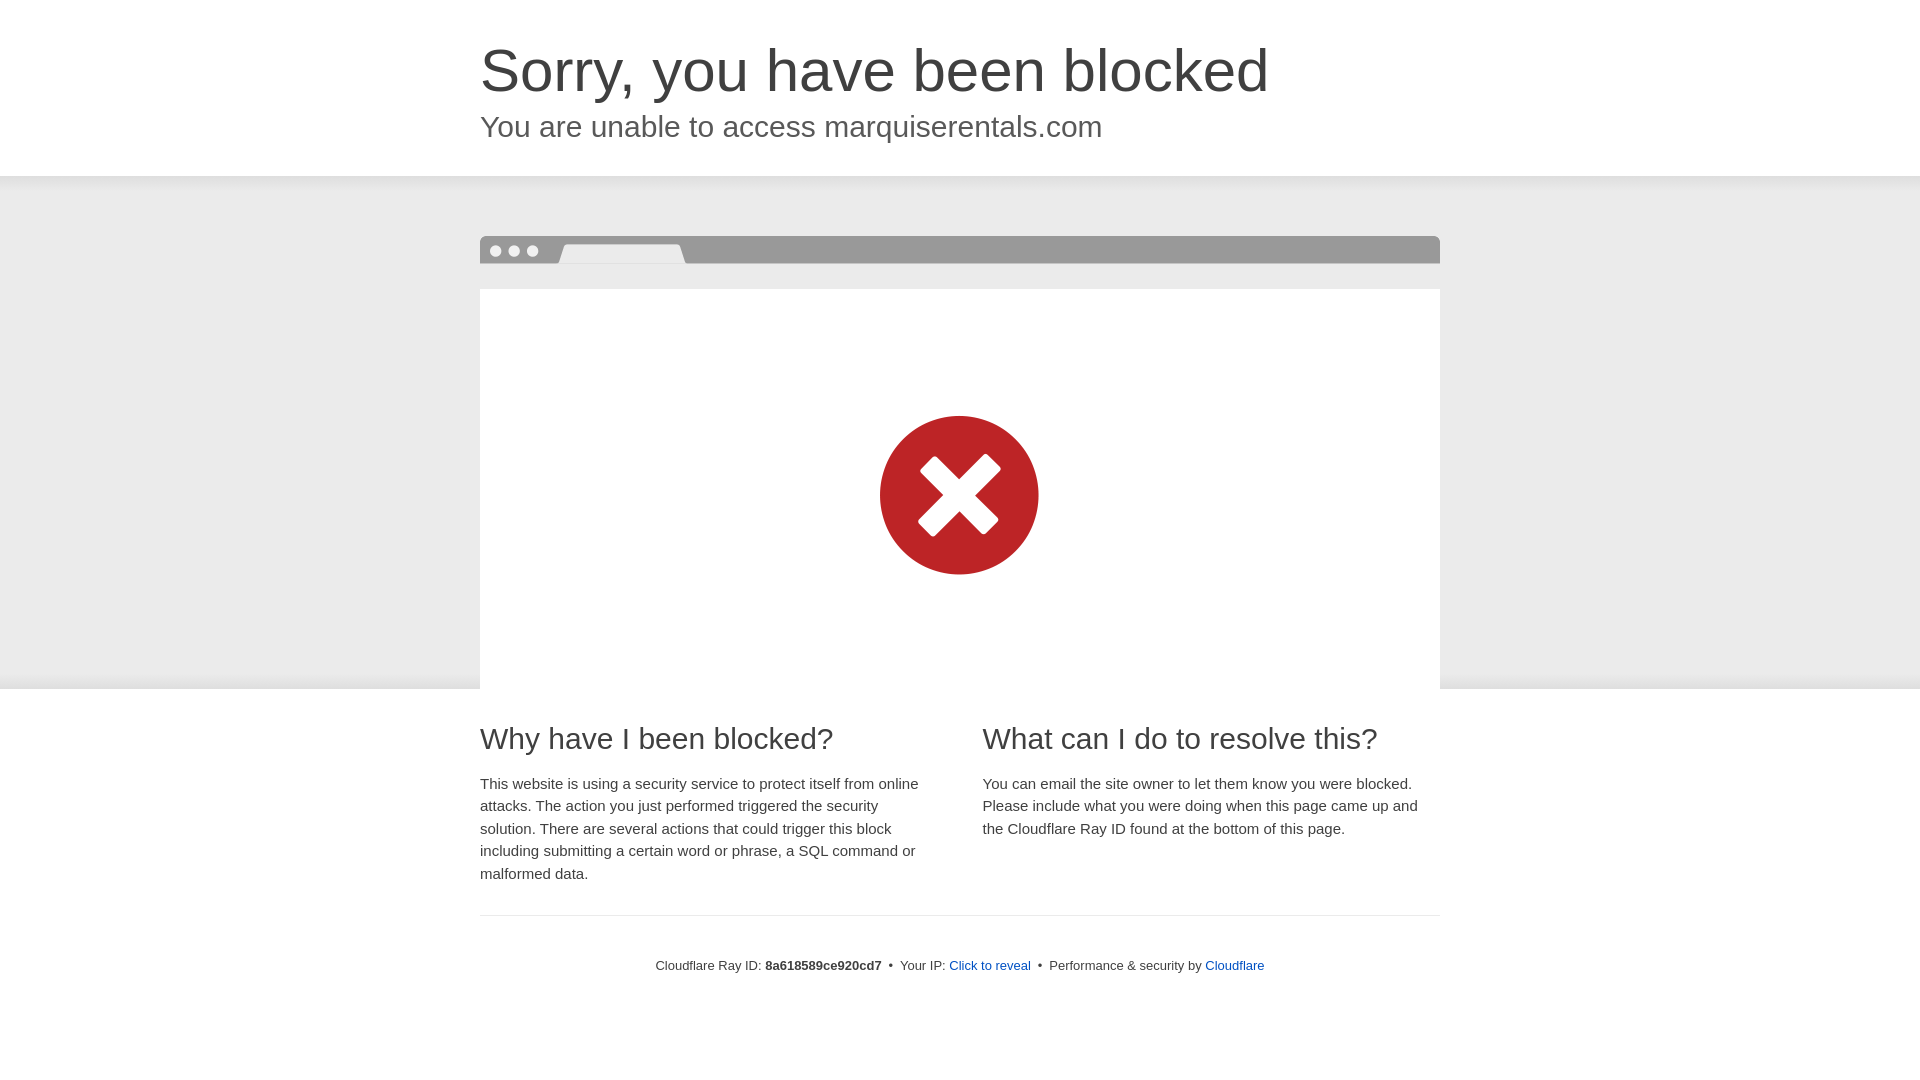 The image size is (1920, 1080). What do you see at coordinates (1234, 965) in the screenshot?
I see `Cloudflare` at bounding box center [1234, 965].